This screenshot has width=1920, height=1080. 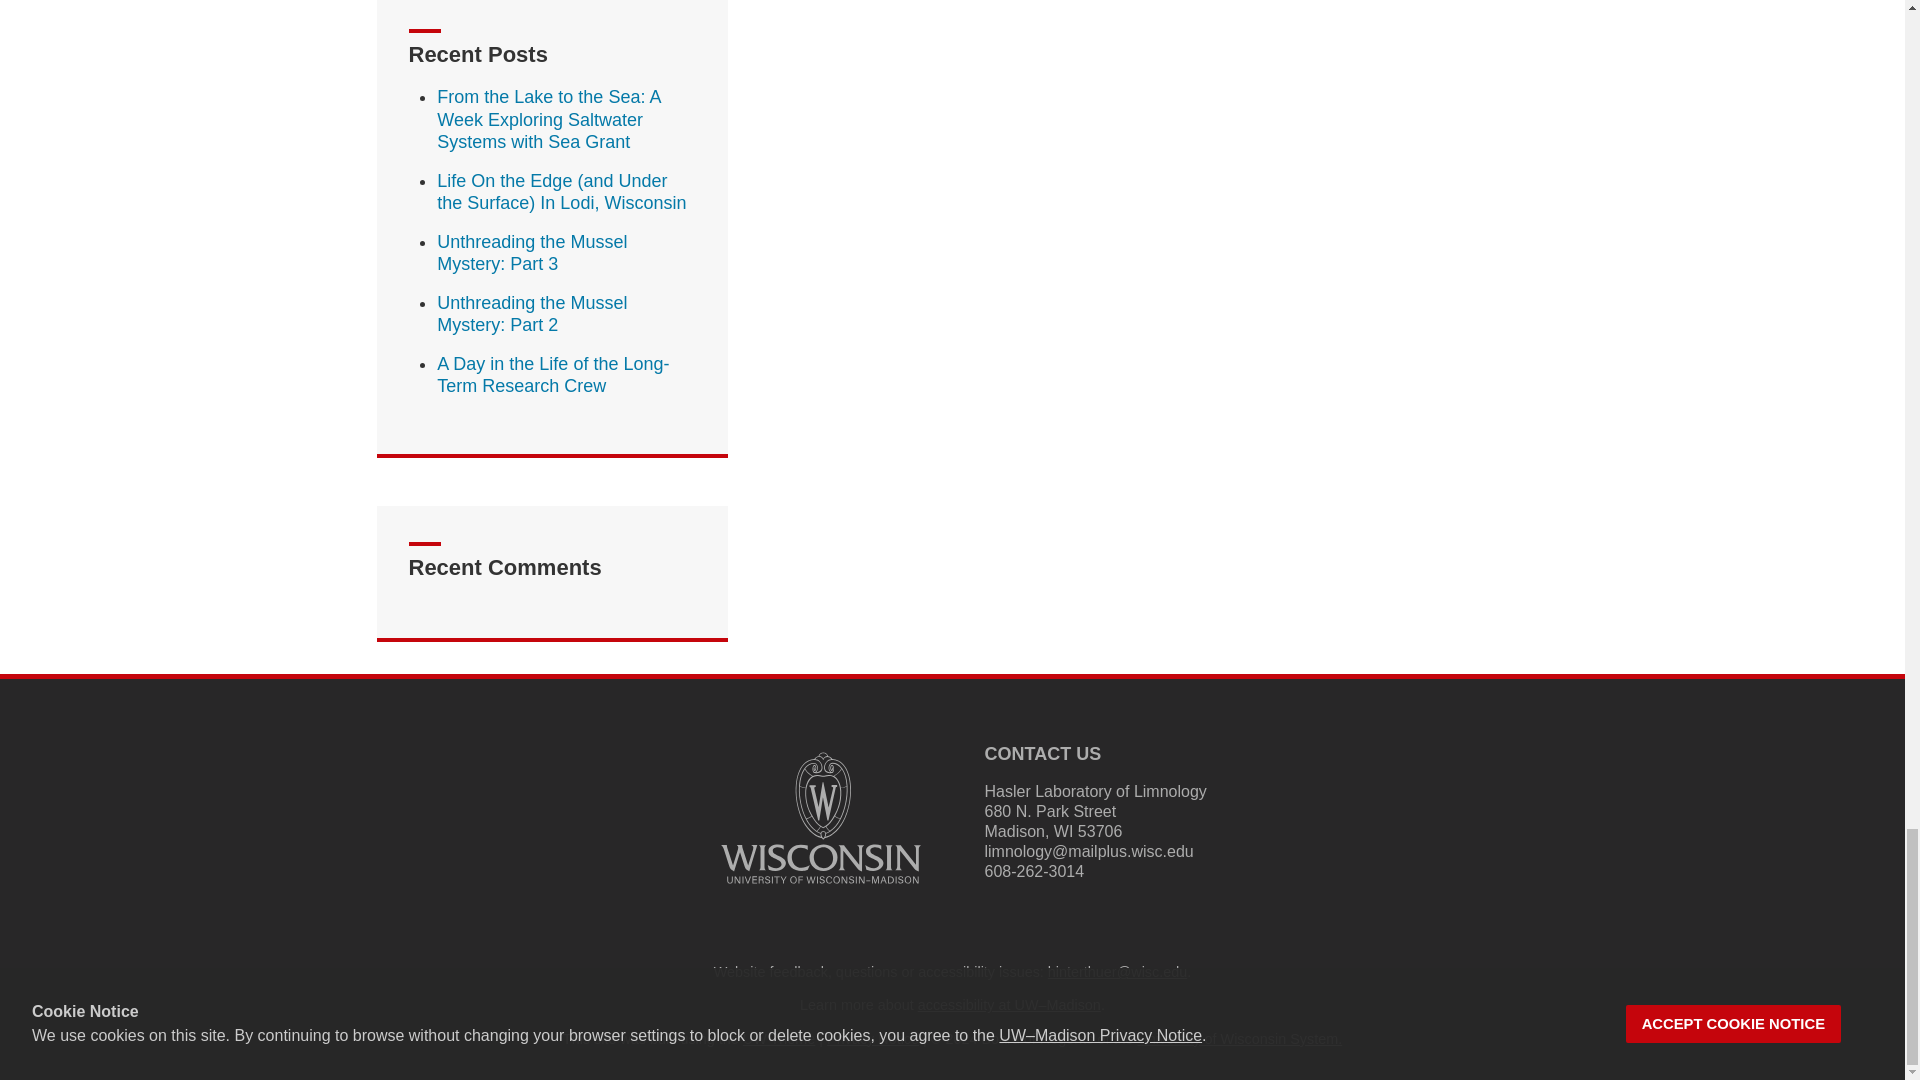 What do you see at coordinates (820, 818) in the screenshot?
I see `University logo that links to main university website` at bounding box center [820, 818].